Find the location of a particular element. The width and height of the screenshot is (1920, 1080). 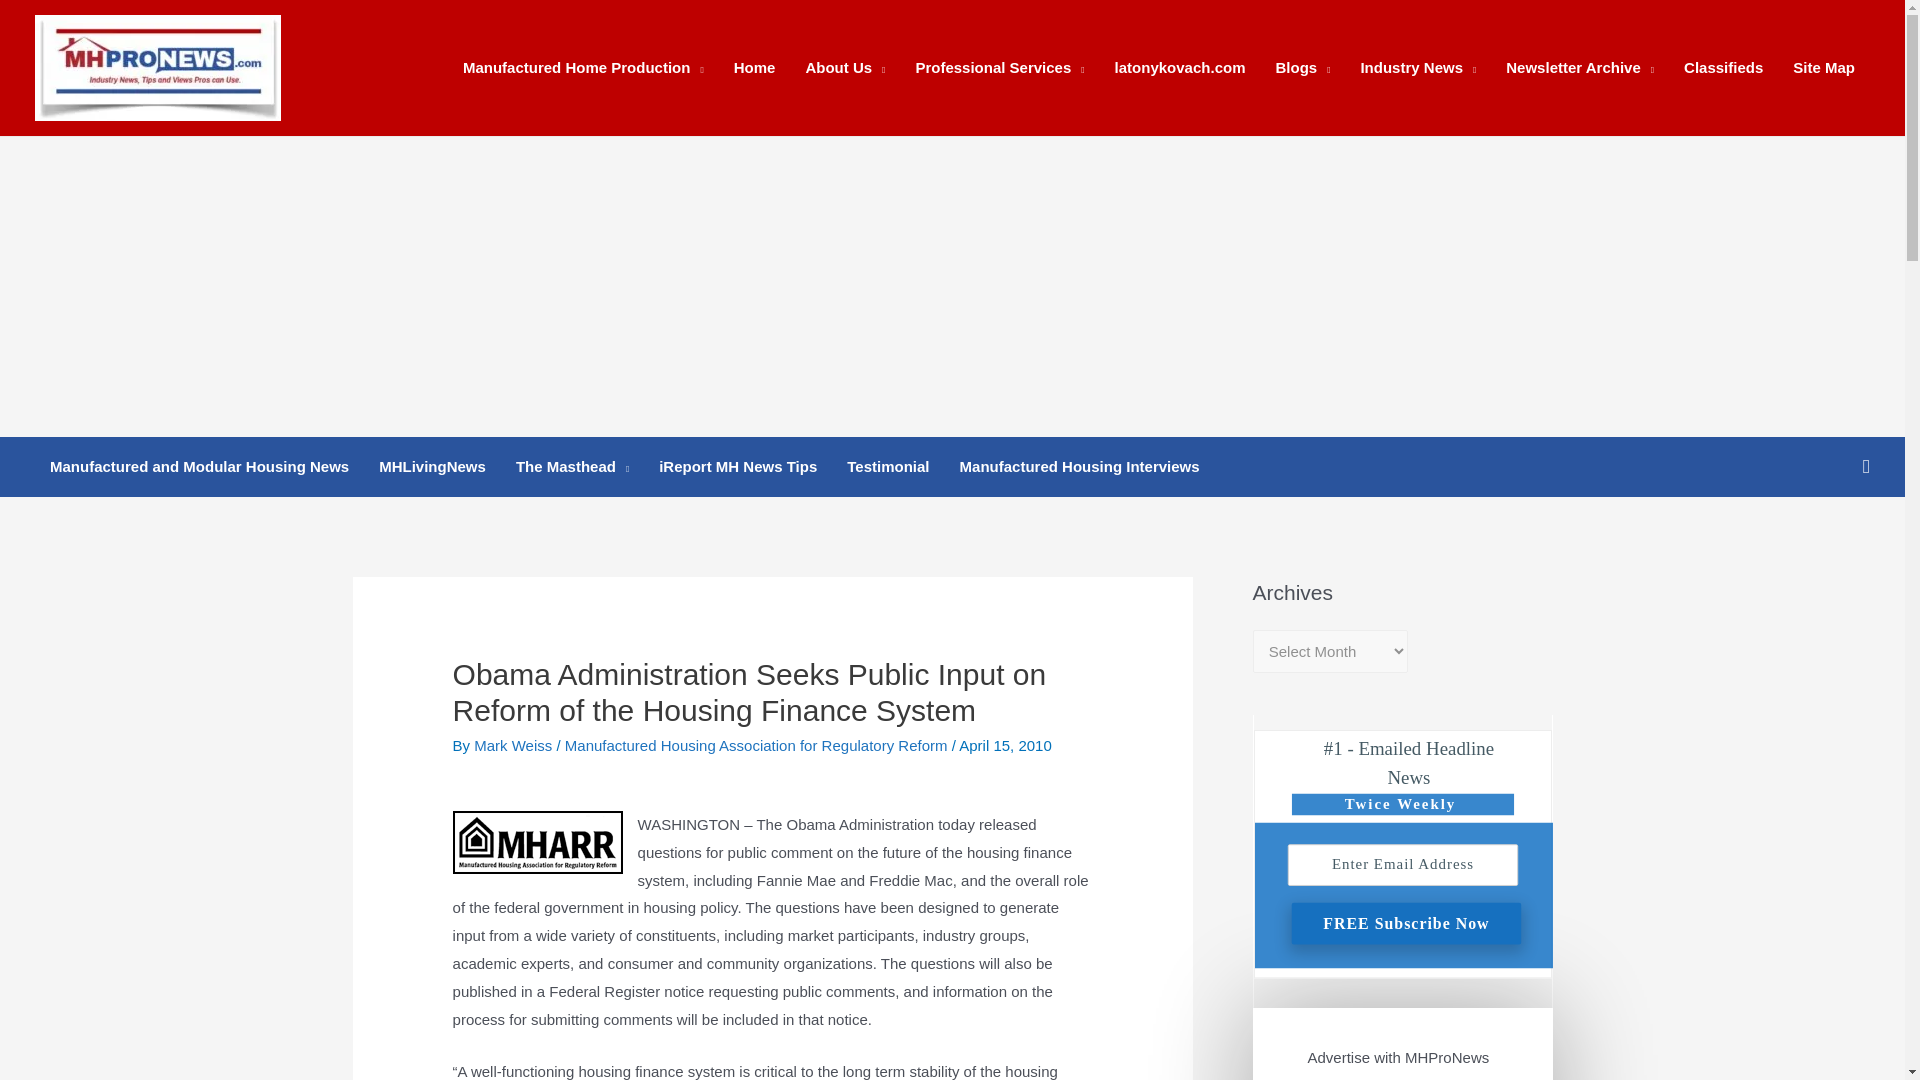

Blogs is located at coordinates (1302, 68).